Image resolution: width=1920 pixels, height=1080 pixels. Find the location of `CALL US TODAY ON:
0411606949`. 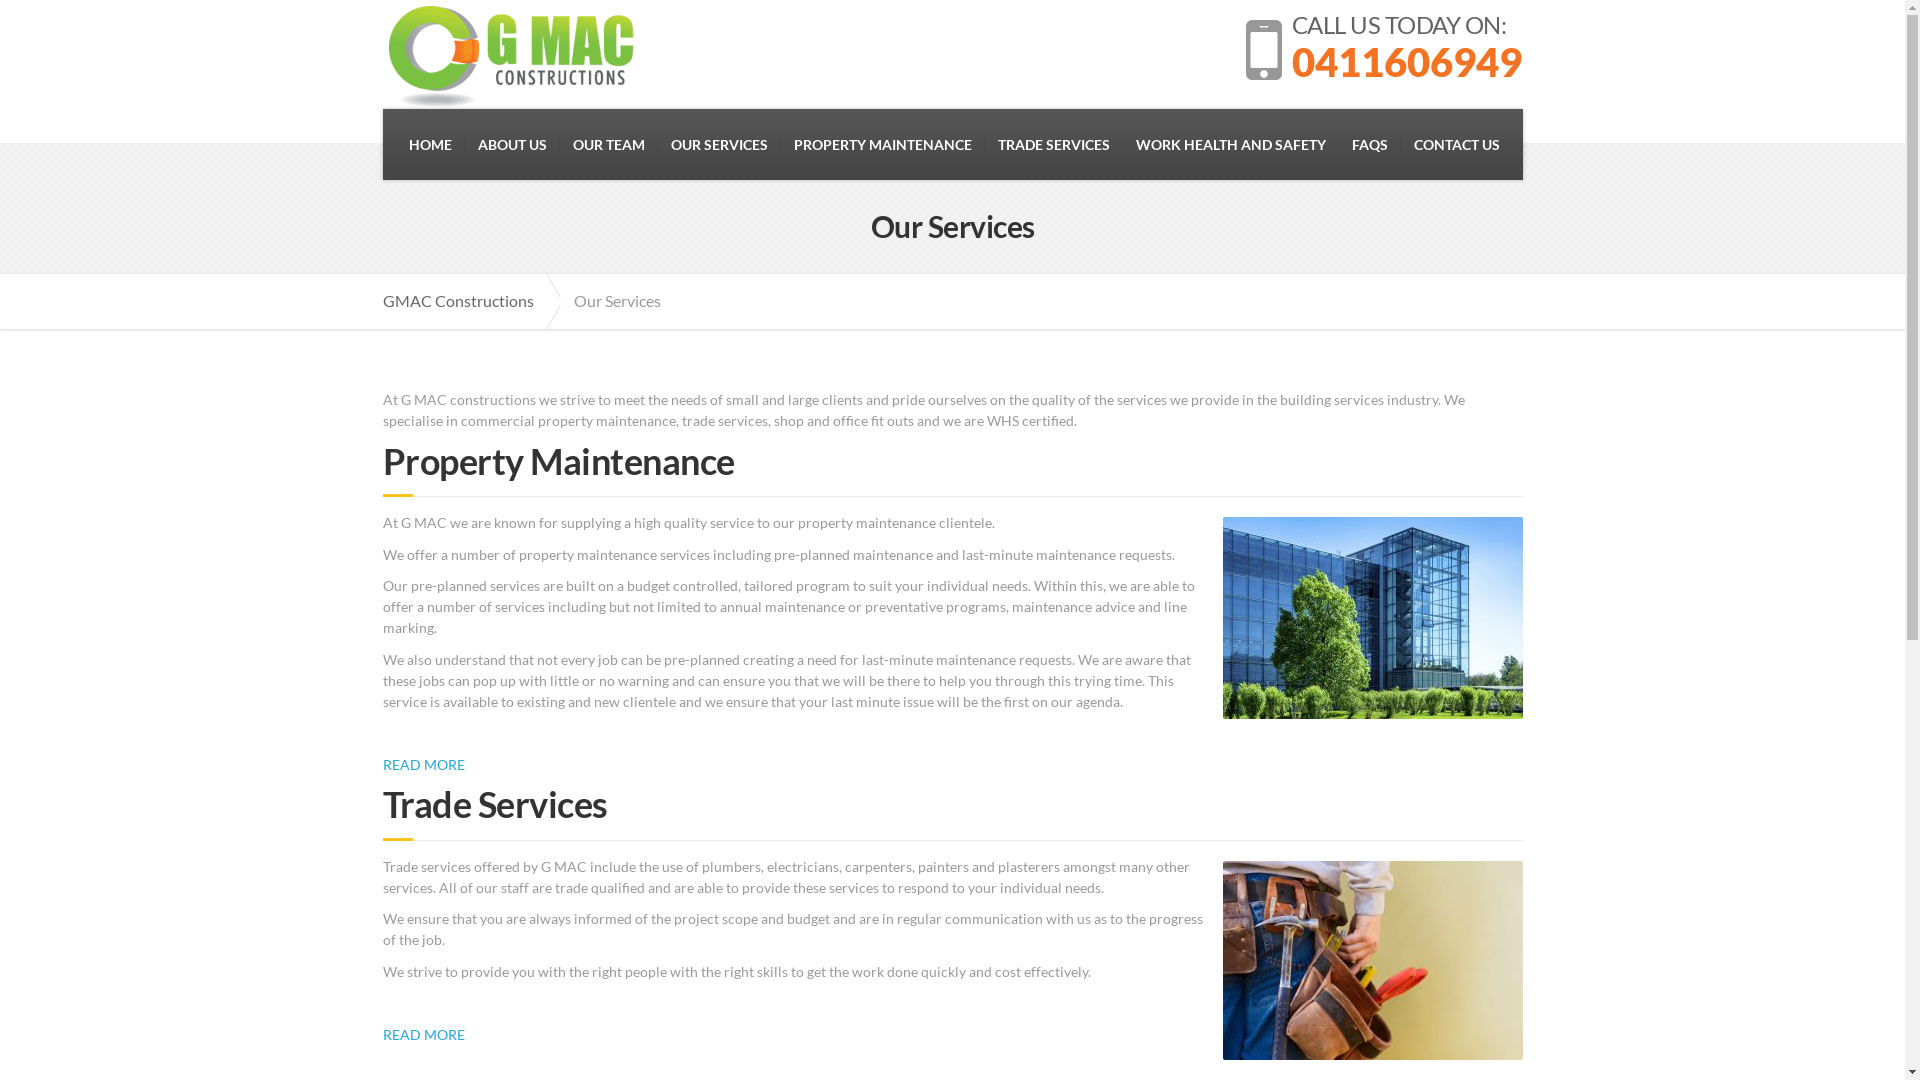

CALL US TODAY ON:
0411606949 is located at coordinates (1384, 50).